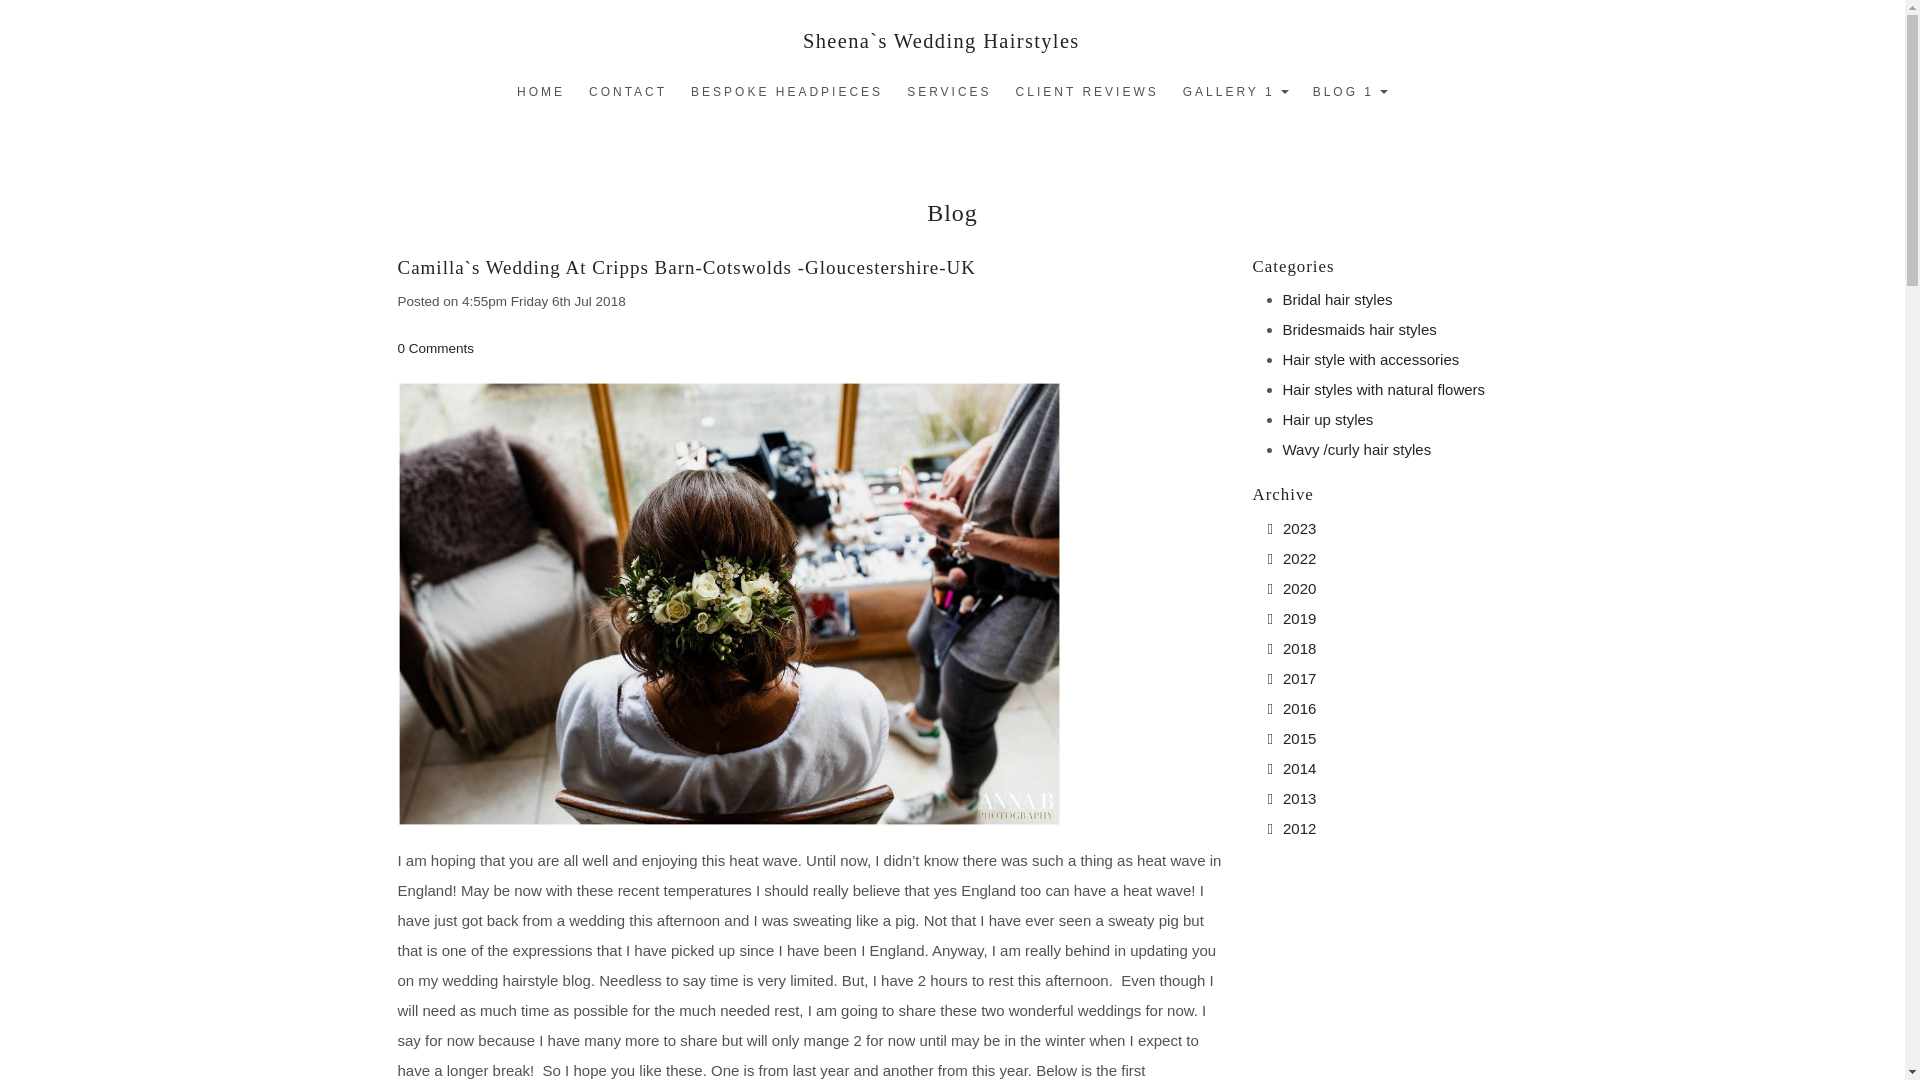 This screenshot has height=1080, width=1920. I want to click on GALLERY 1, so click(1236, 92).